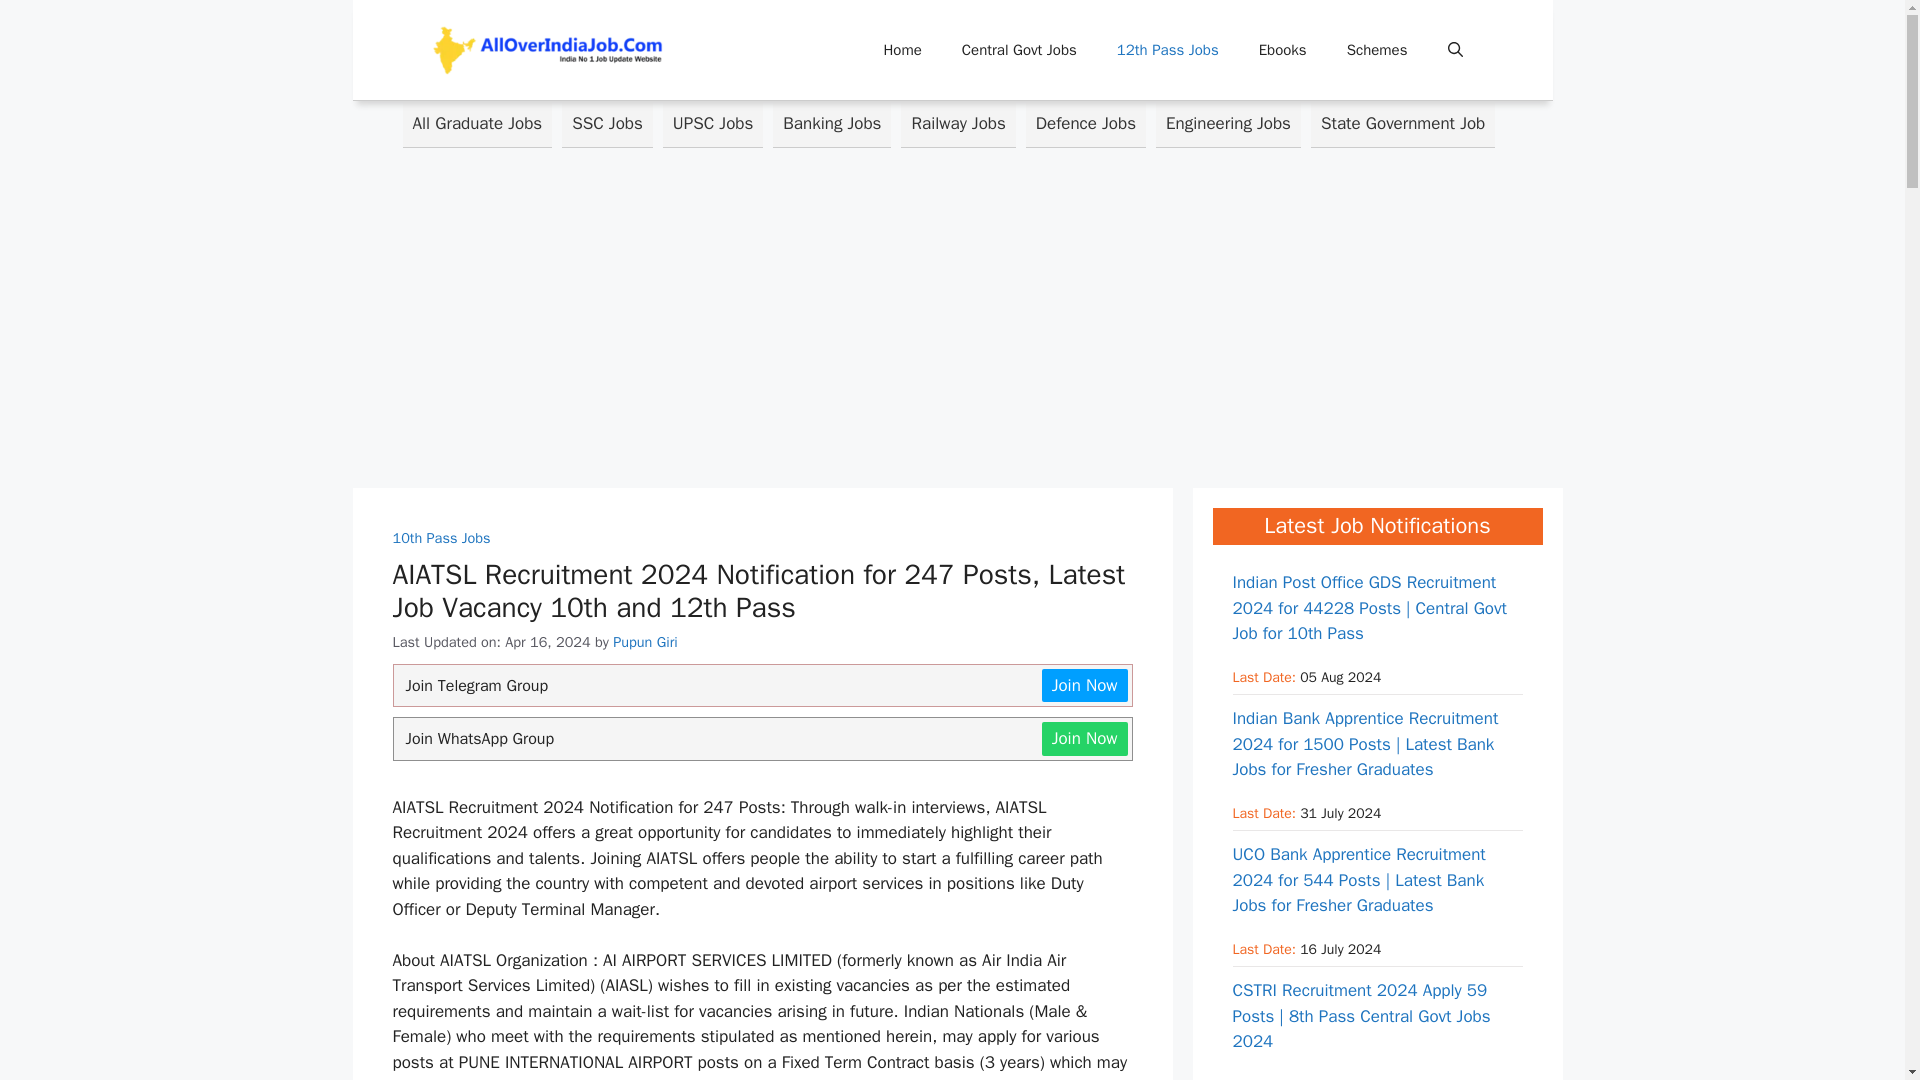 Image resolution: width=1920 pixels, height=1080 pixels. What do you see at coordinates (832, 124) in the screenshot?
I see `Banking Jobs` at bounding box center [832, 124].